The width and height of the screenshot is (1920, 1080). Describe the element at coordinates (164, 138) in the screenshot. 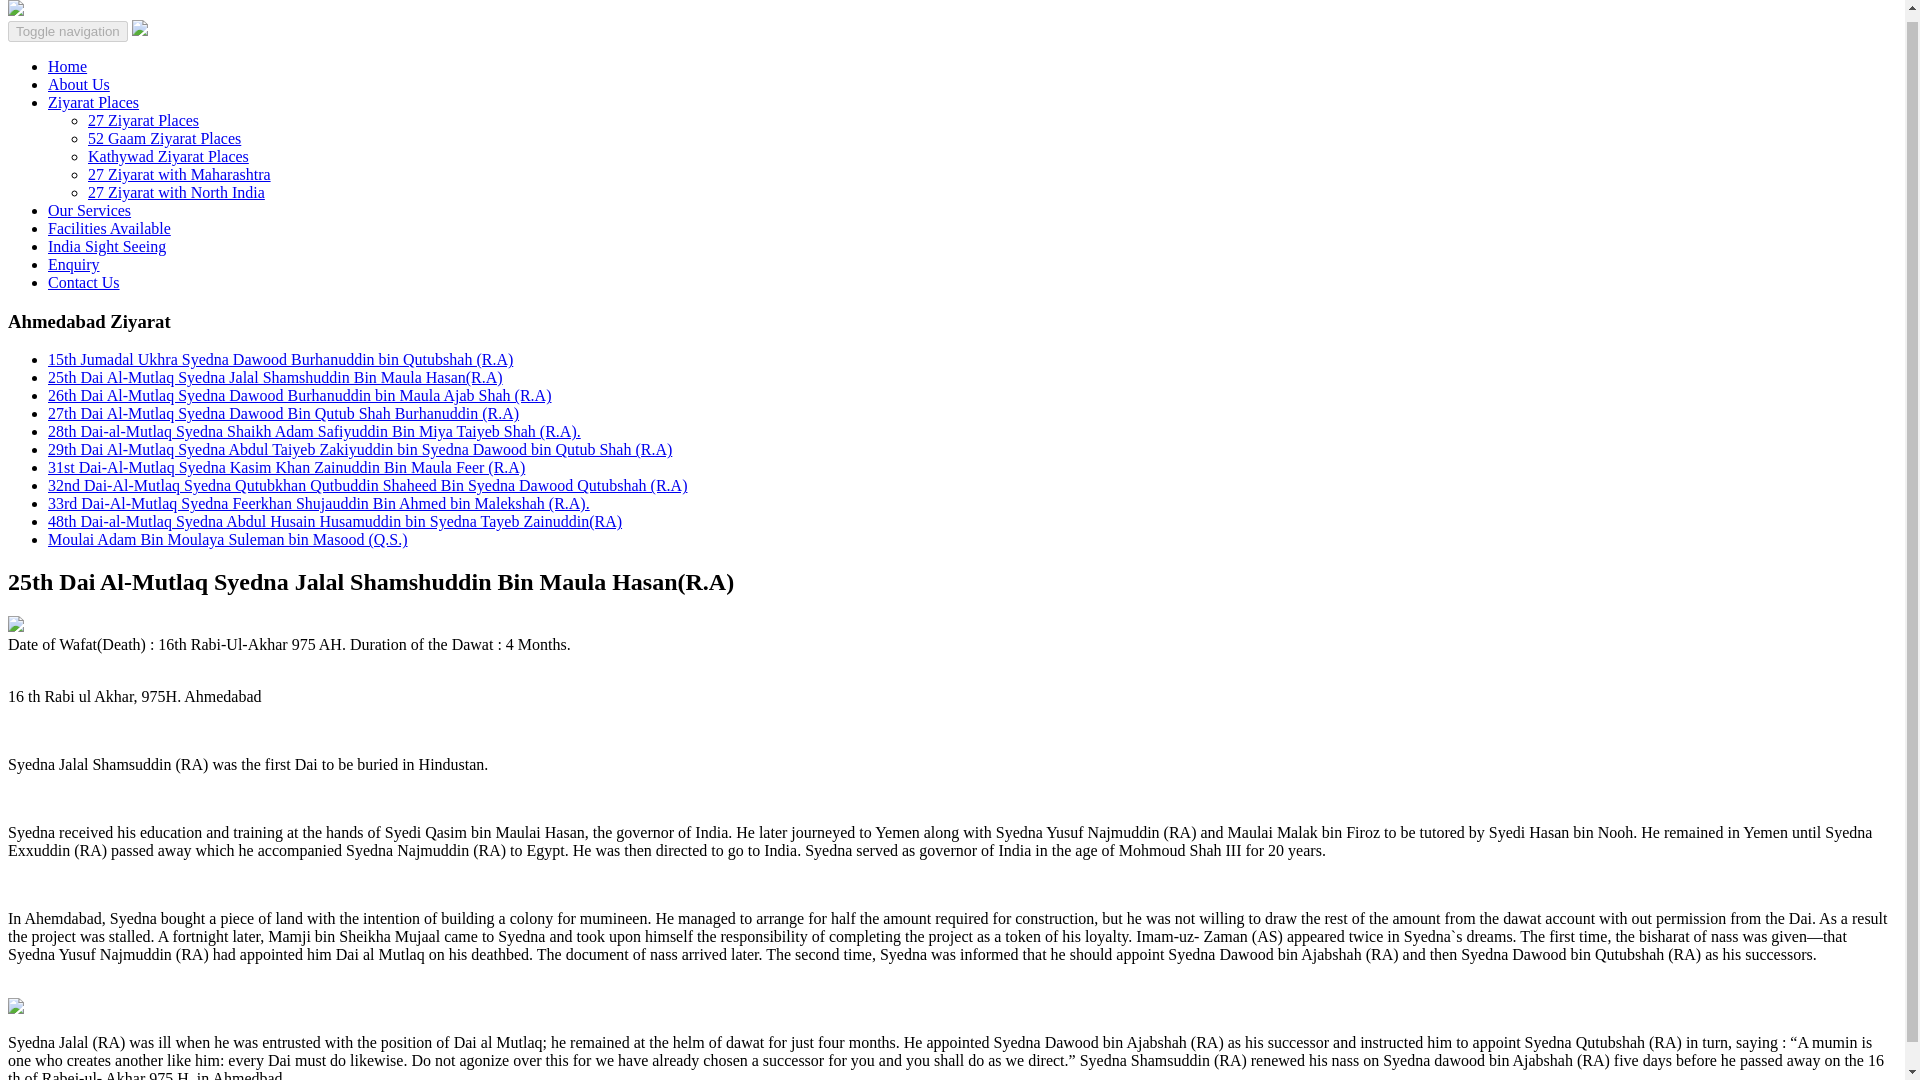

I see `52 Gaam Ziyarat Places` at that location.